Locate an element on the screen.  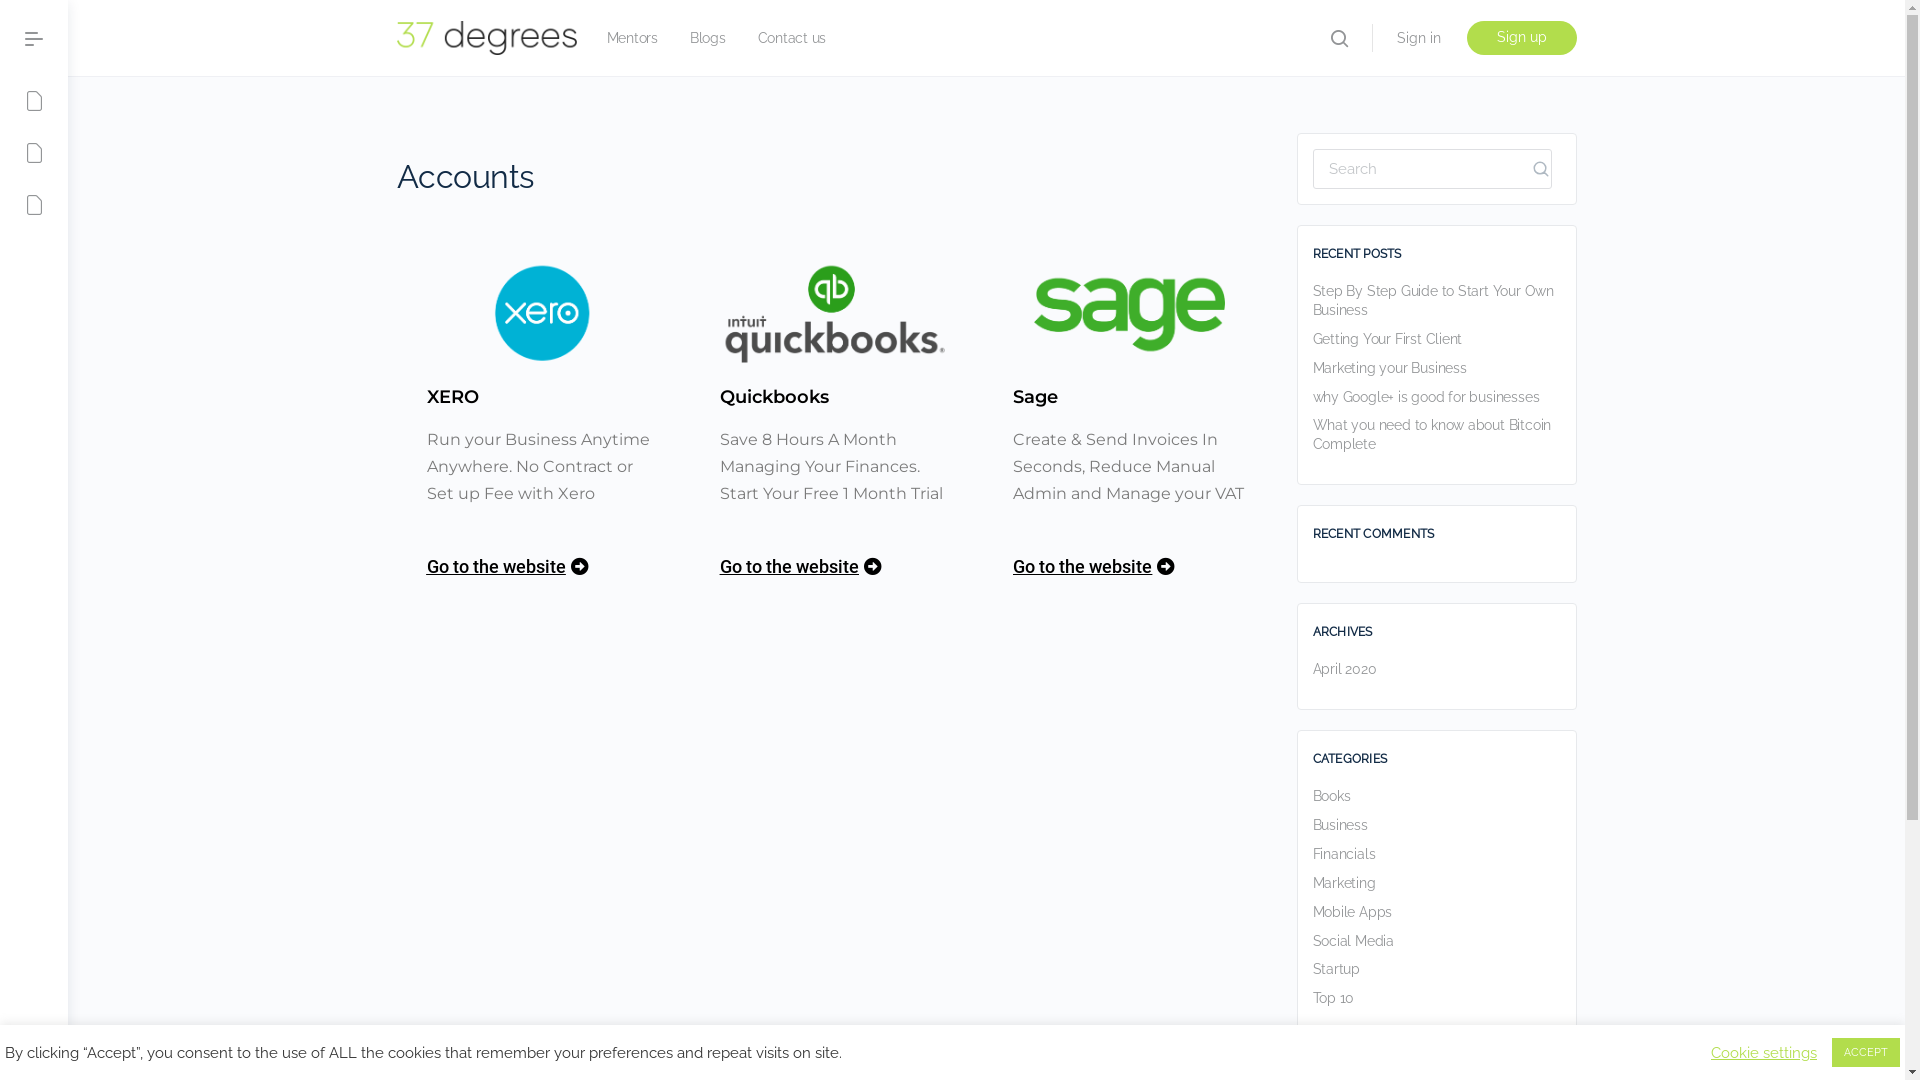
Social Media is located at coordinates (1352, 941).